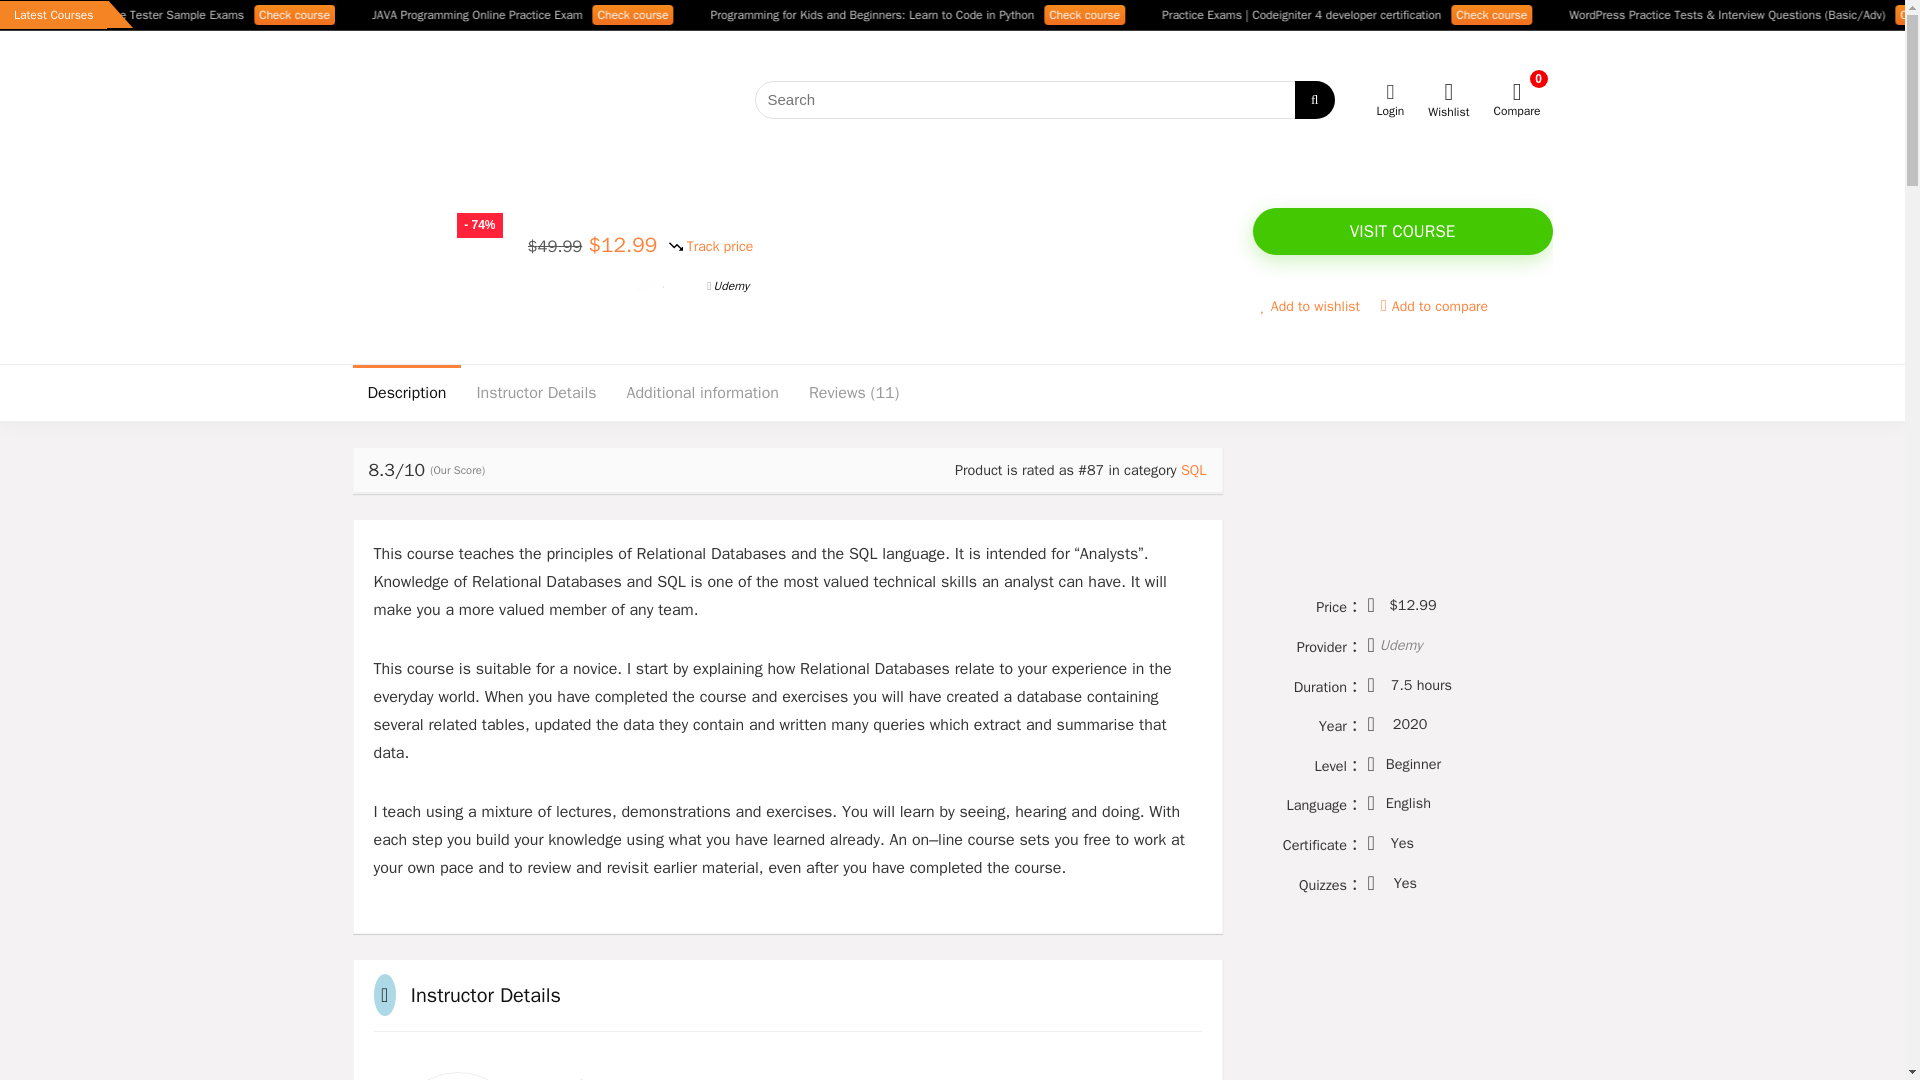  I want to click on SQL, so click(1194, 470).